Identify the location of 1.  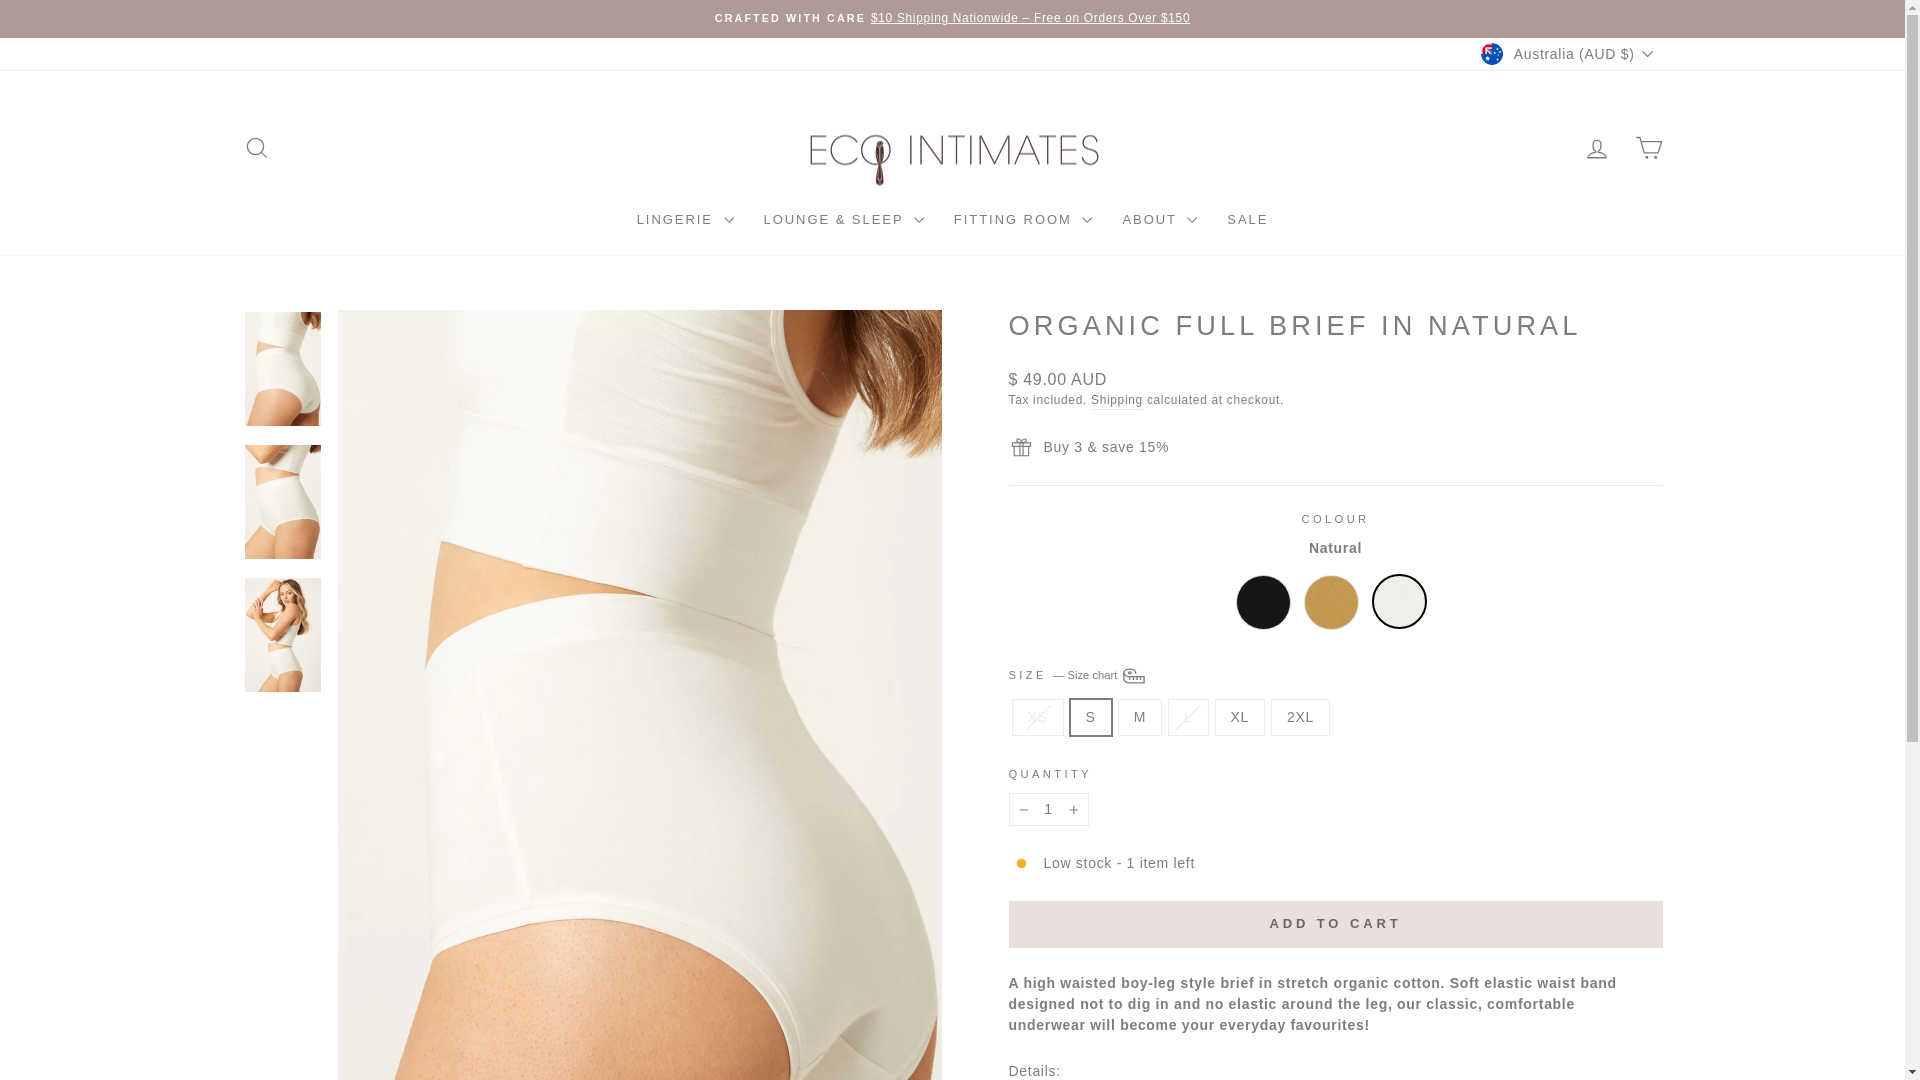
(1048, 809).